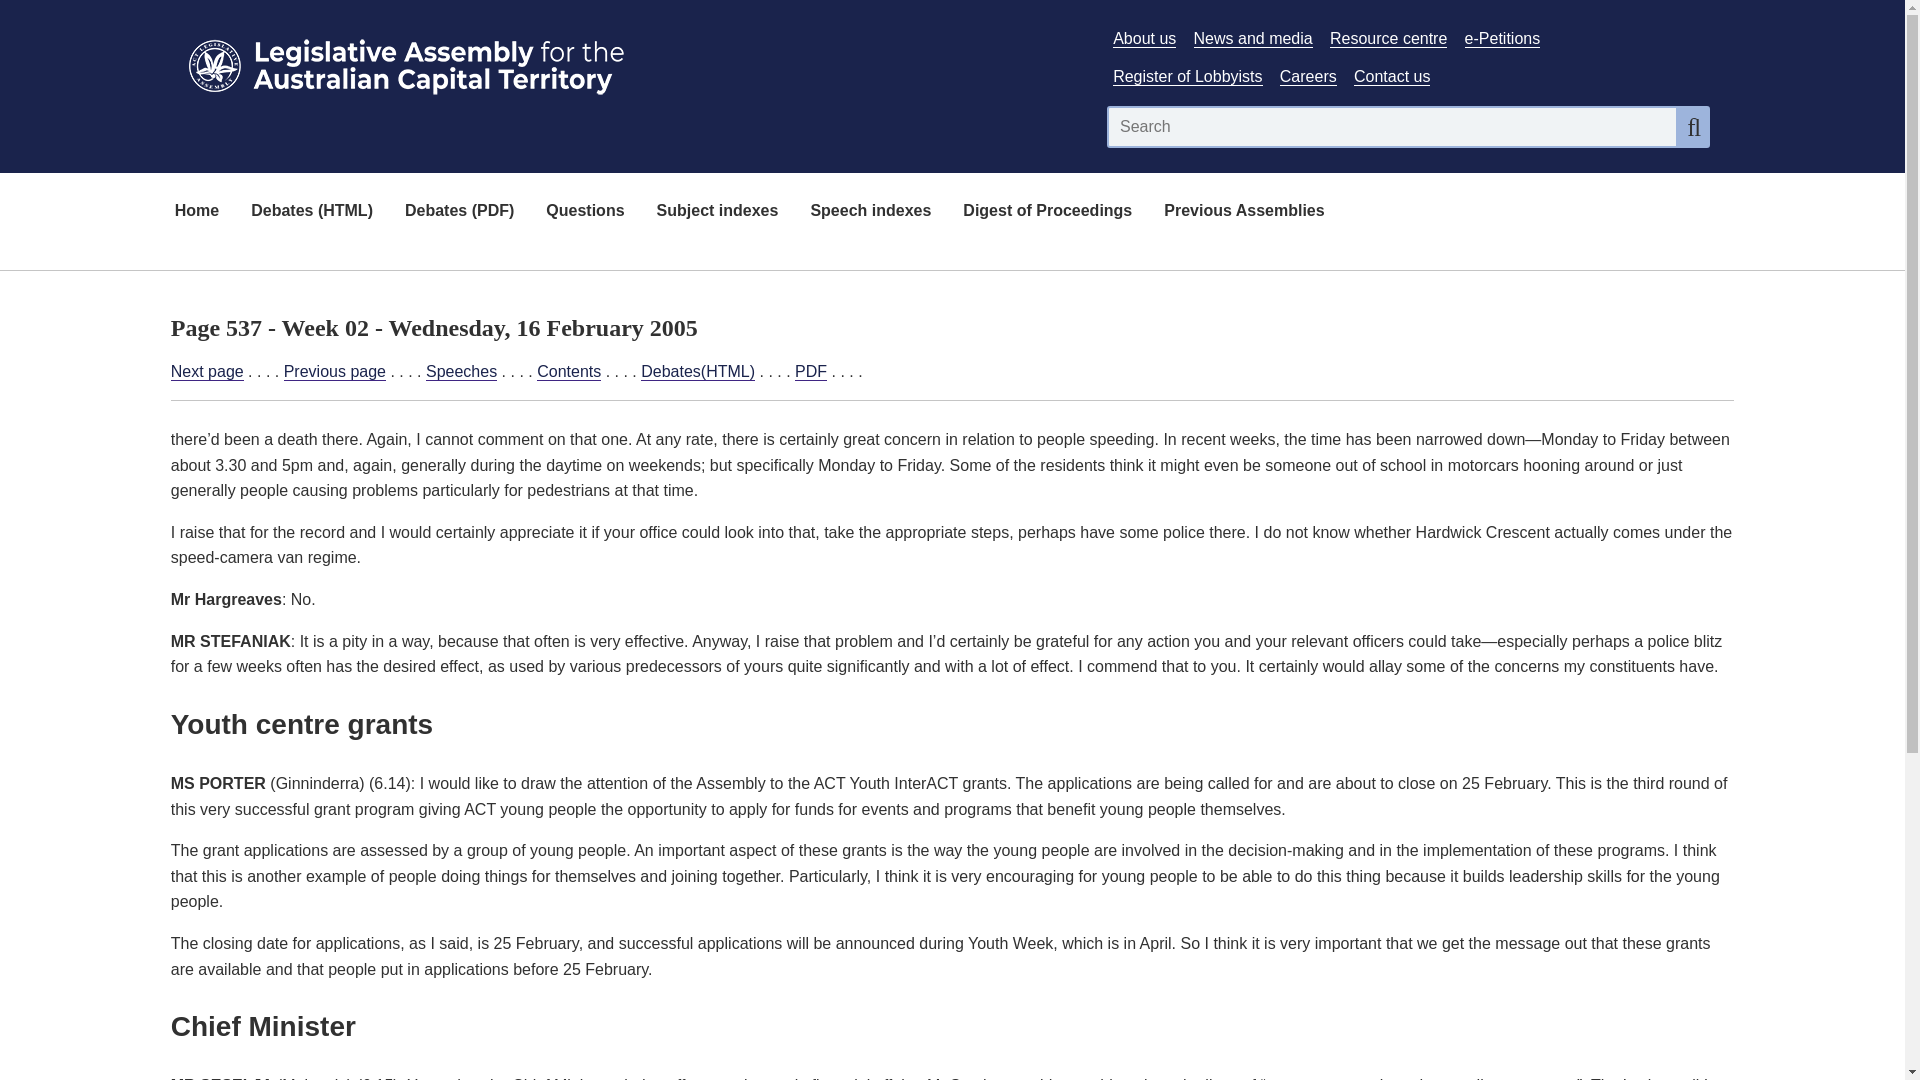 The image size is (1920, 1080). What do you see at coordinates (1388, 38) in the screenshot?
I see `Link to Resource centre` at bounding box center [1388, 38].